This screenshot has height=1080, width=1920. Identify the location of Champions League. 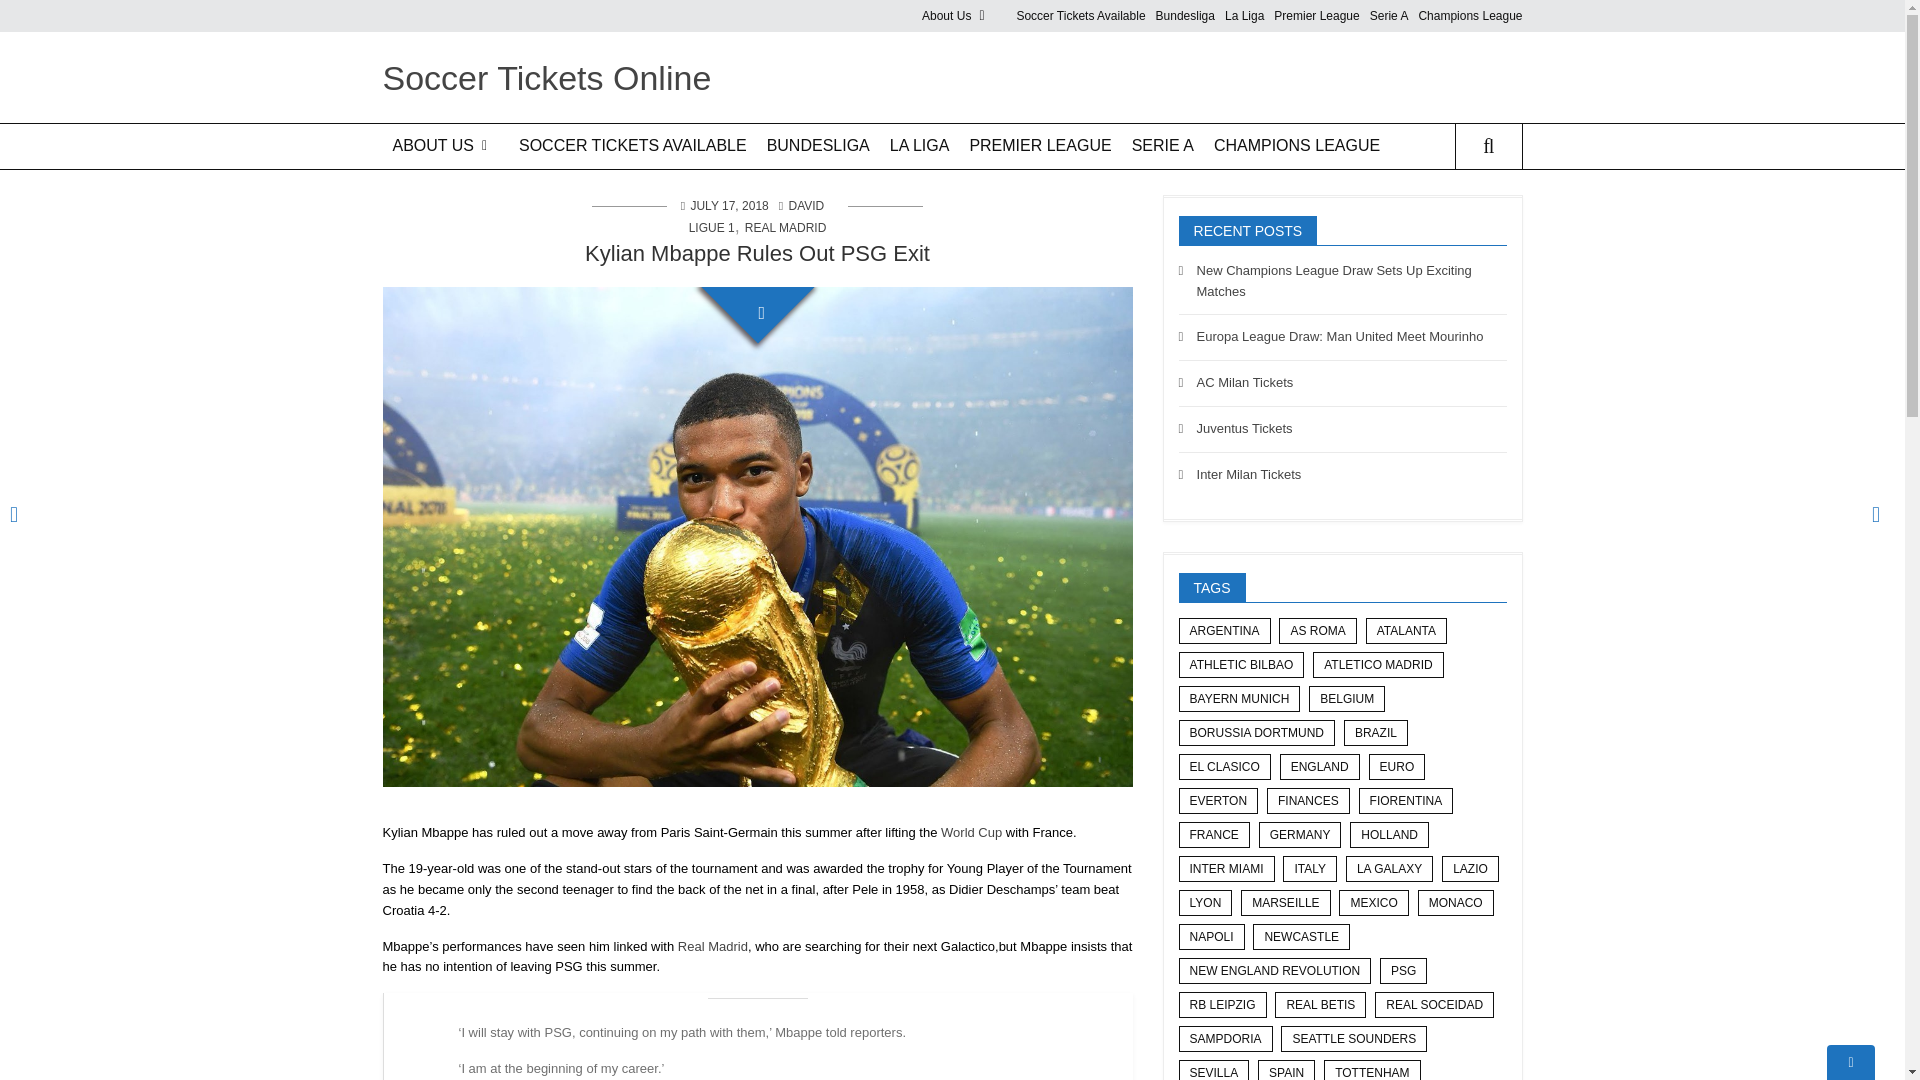
(1470, 16).